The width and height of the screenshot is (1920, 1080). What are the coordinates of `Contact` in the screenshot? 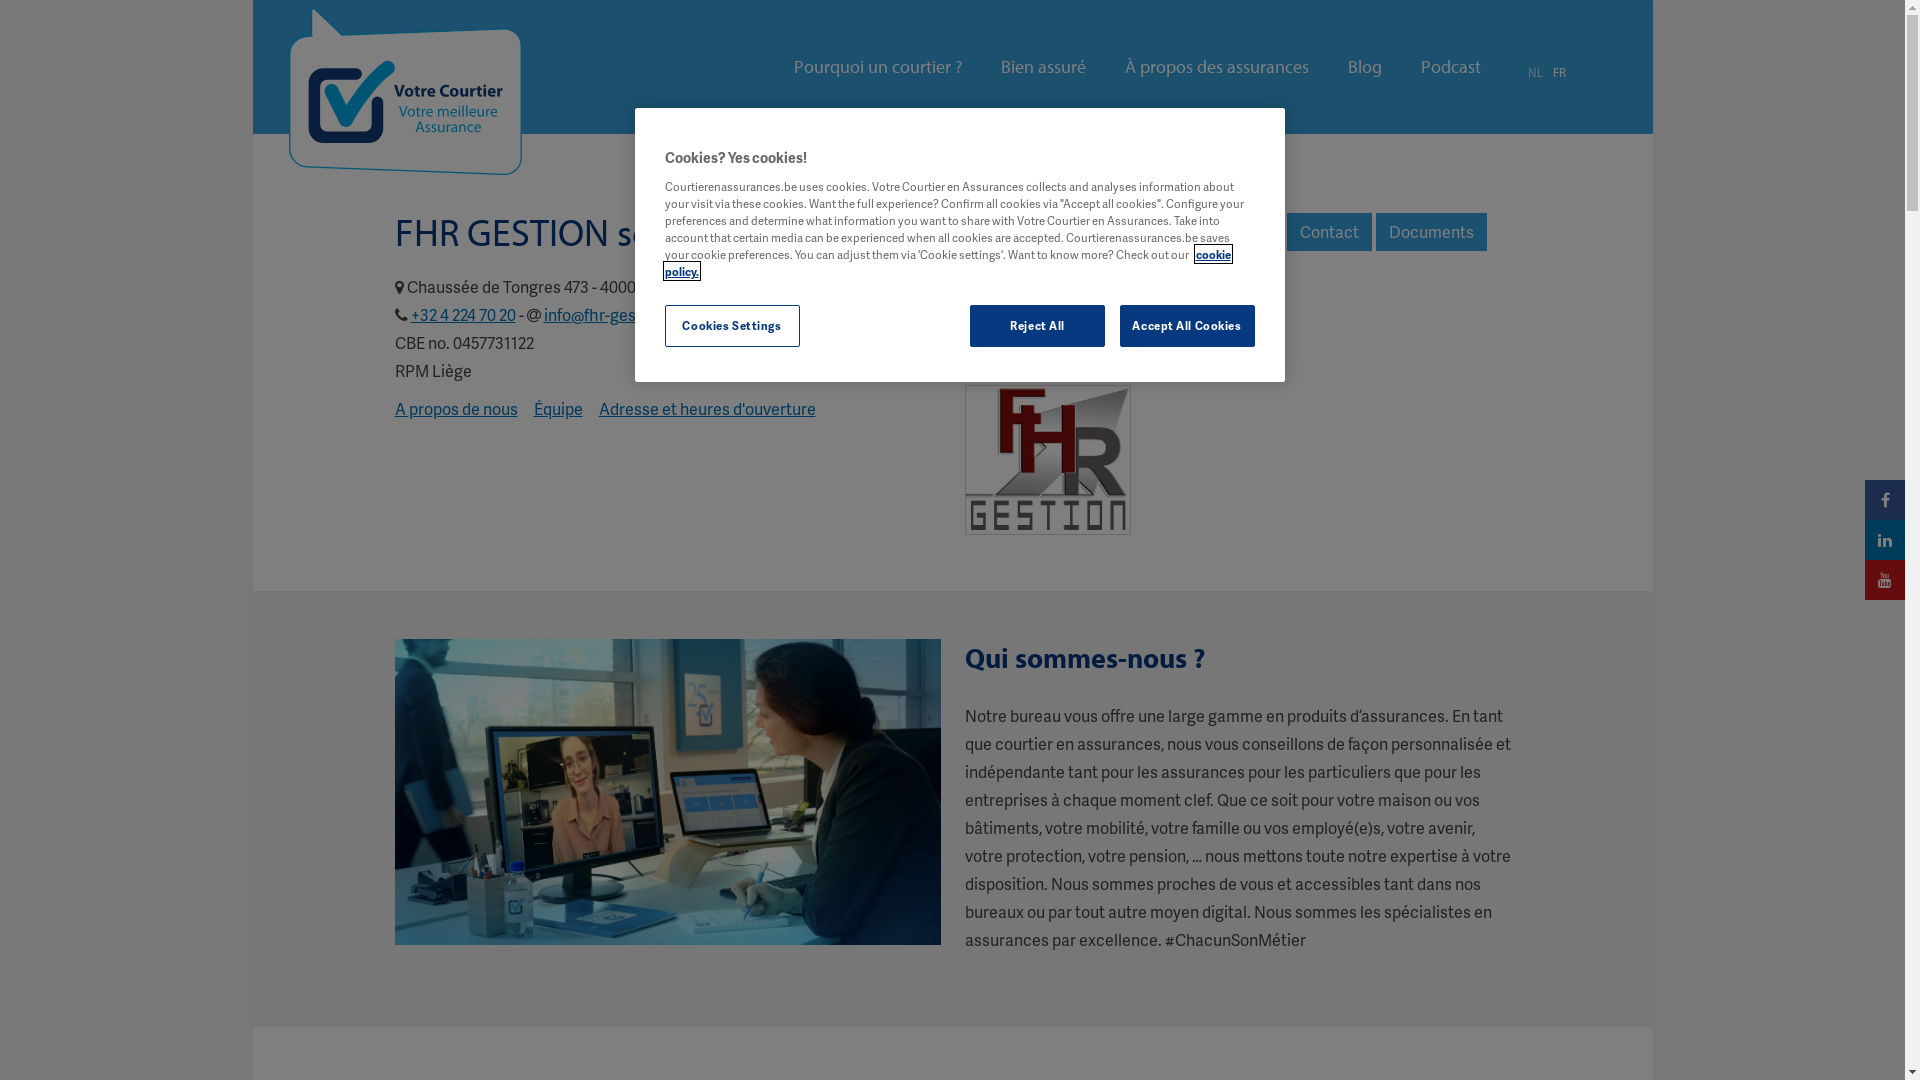 It's located at (1328, 232).